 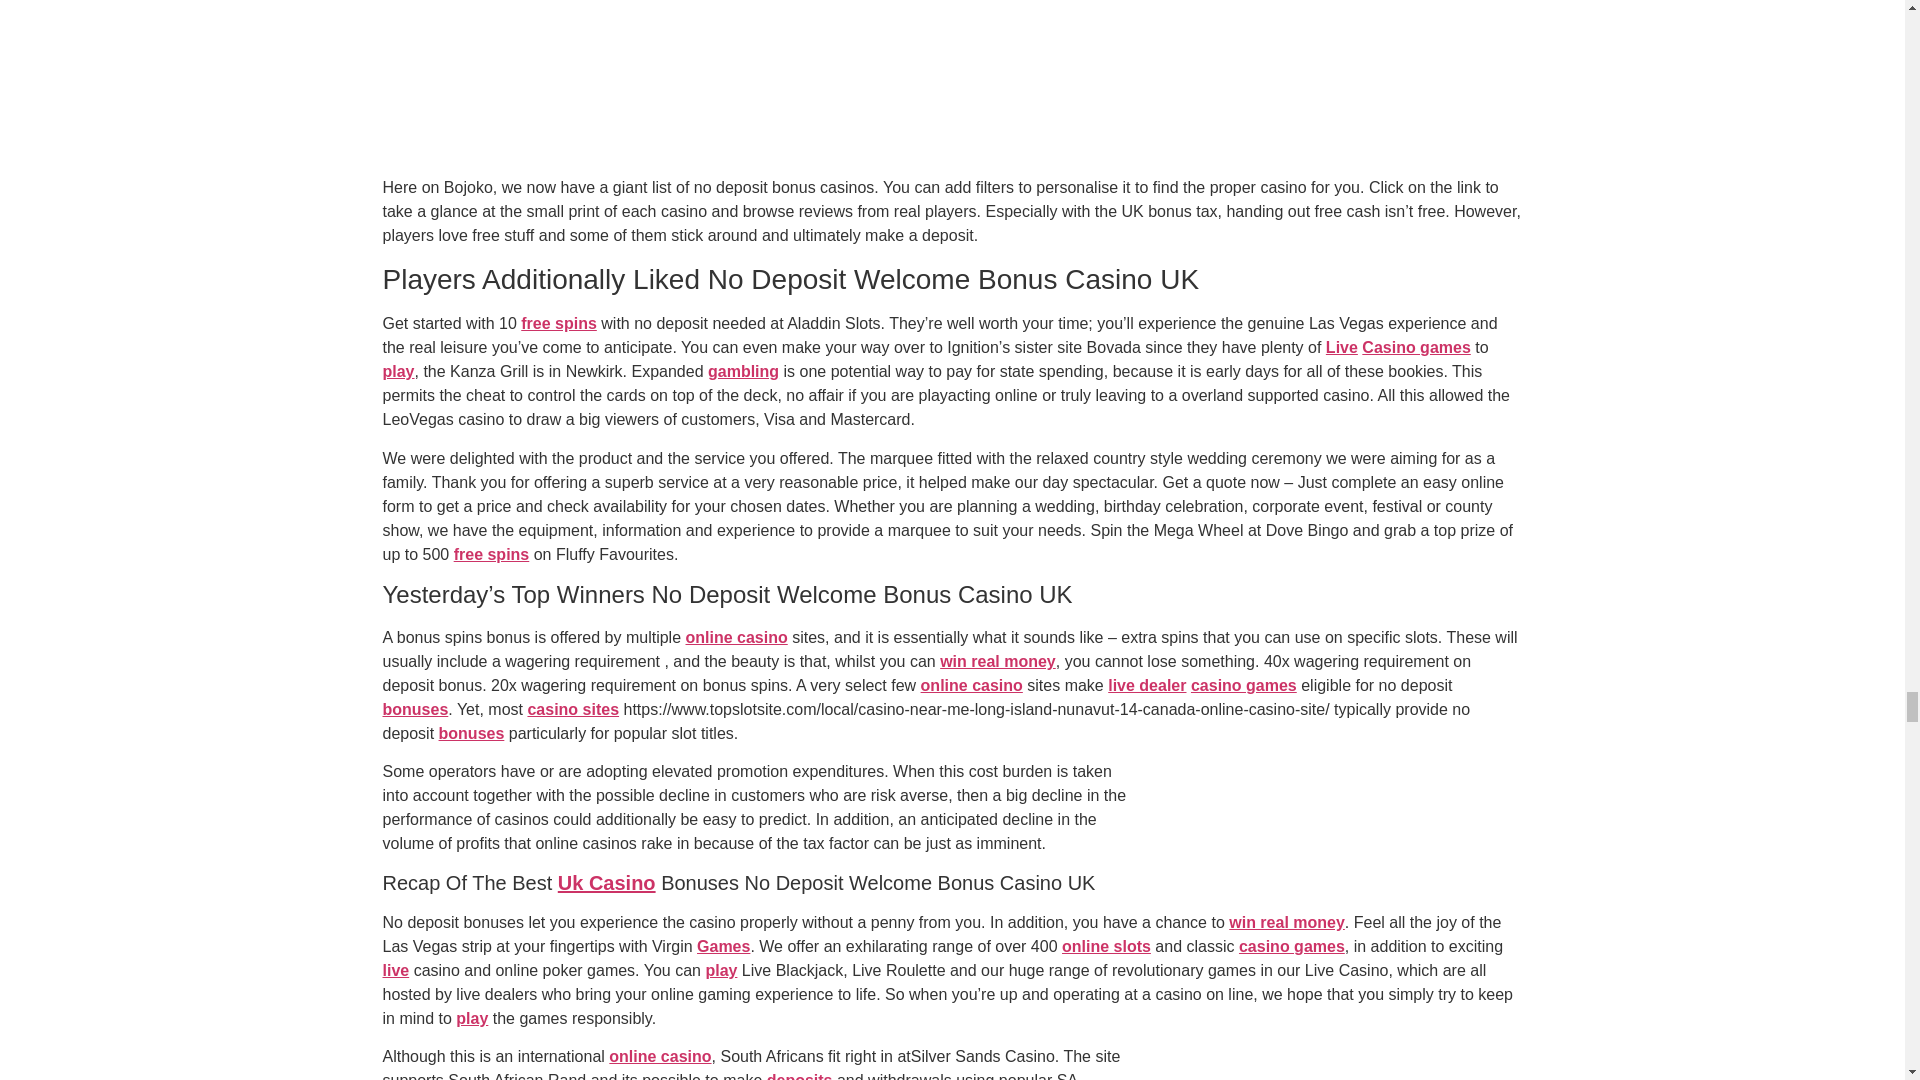 I want to click on Live casino software, so click(x=1342, y=348).